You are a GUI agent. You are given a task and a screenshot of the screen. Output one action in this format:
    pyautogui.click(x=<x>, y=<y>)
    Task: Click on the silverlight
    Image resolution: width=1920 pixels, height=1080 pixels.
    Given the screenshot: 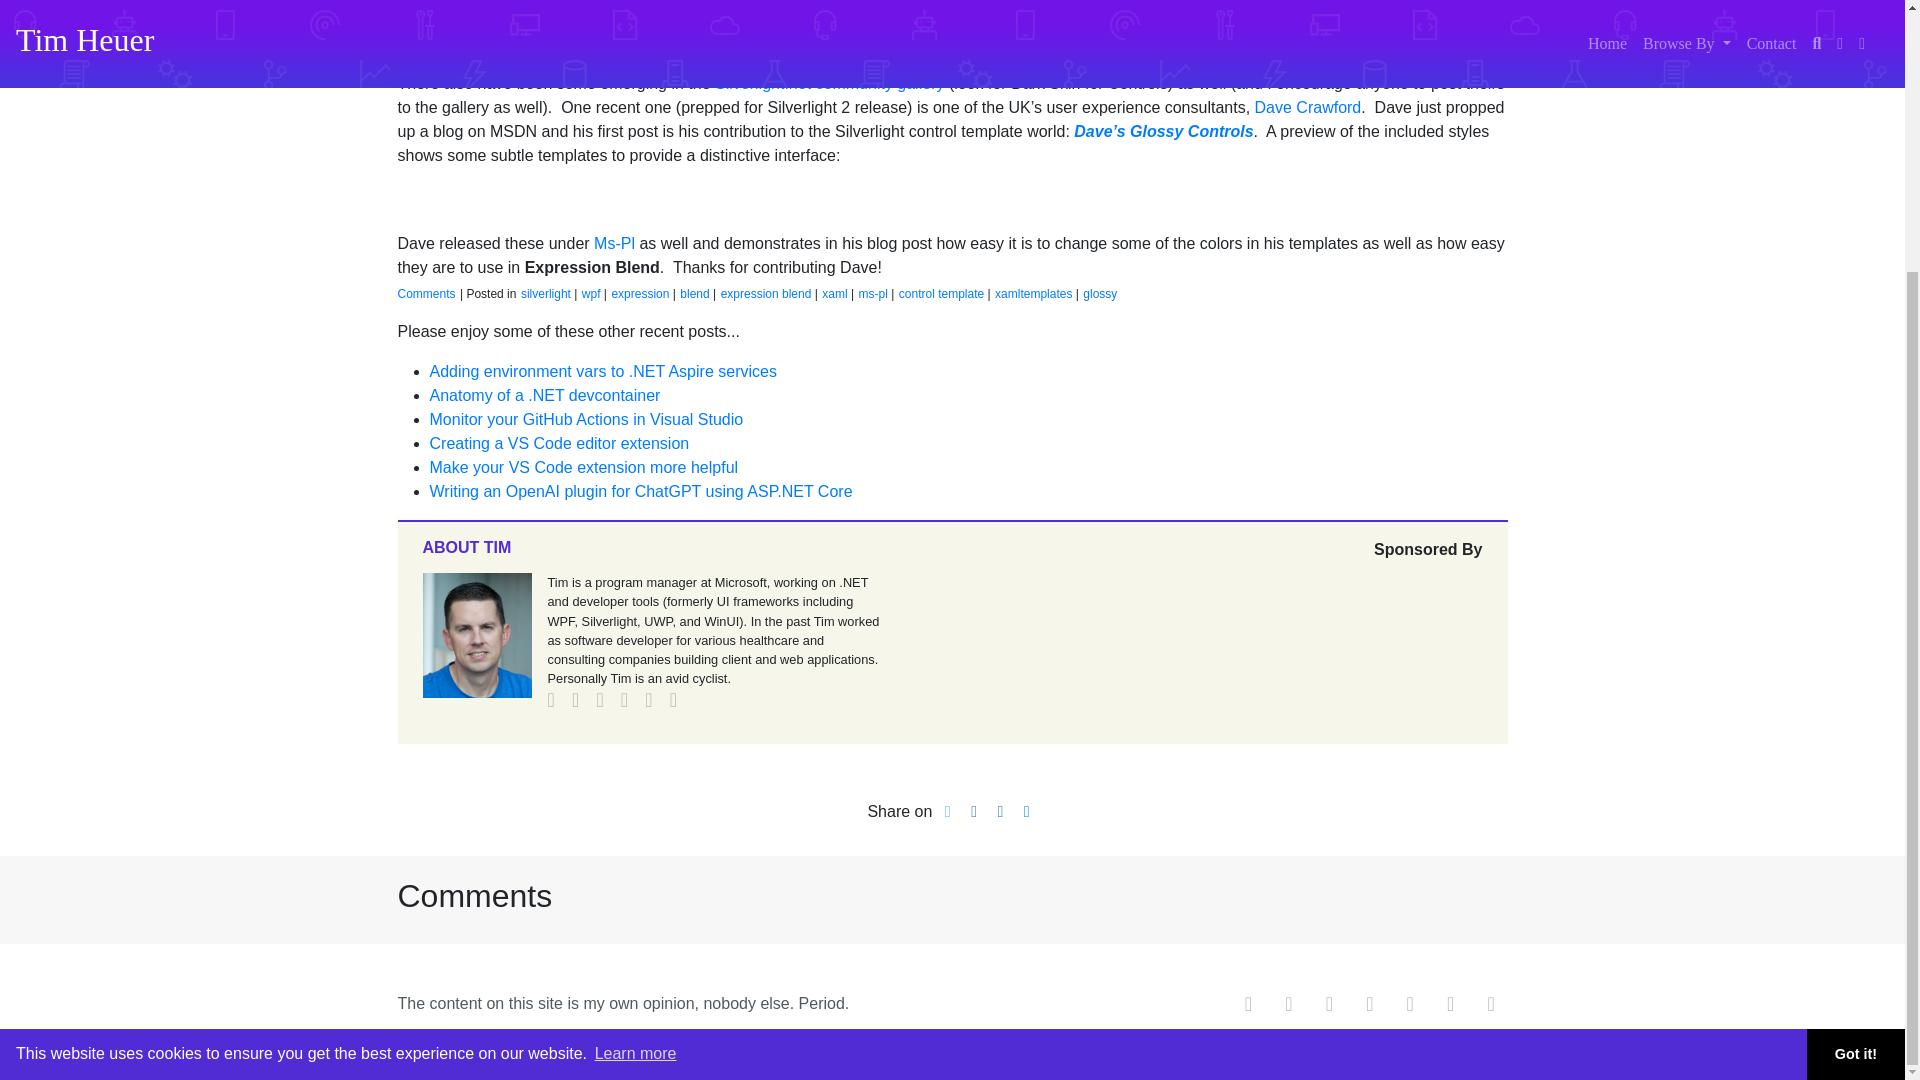 What is the action you would take?
    pyautogui.click(x=545, y=294)
    